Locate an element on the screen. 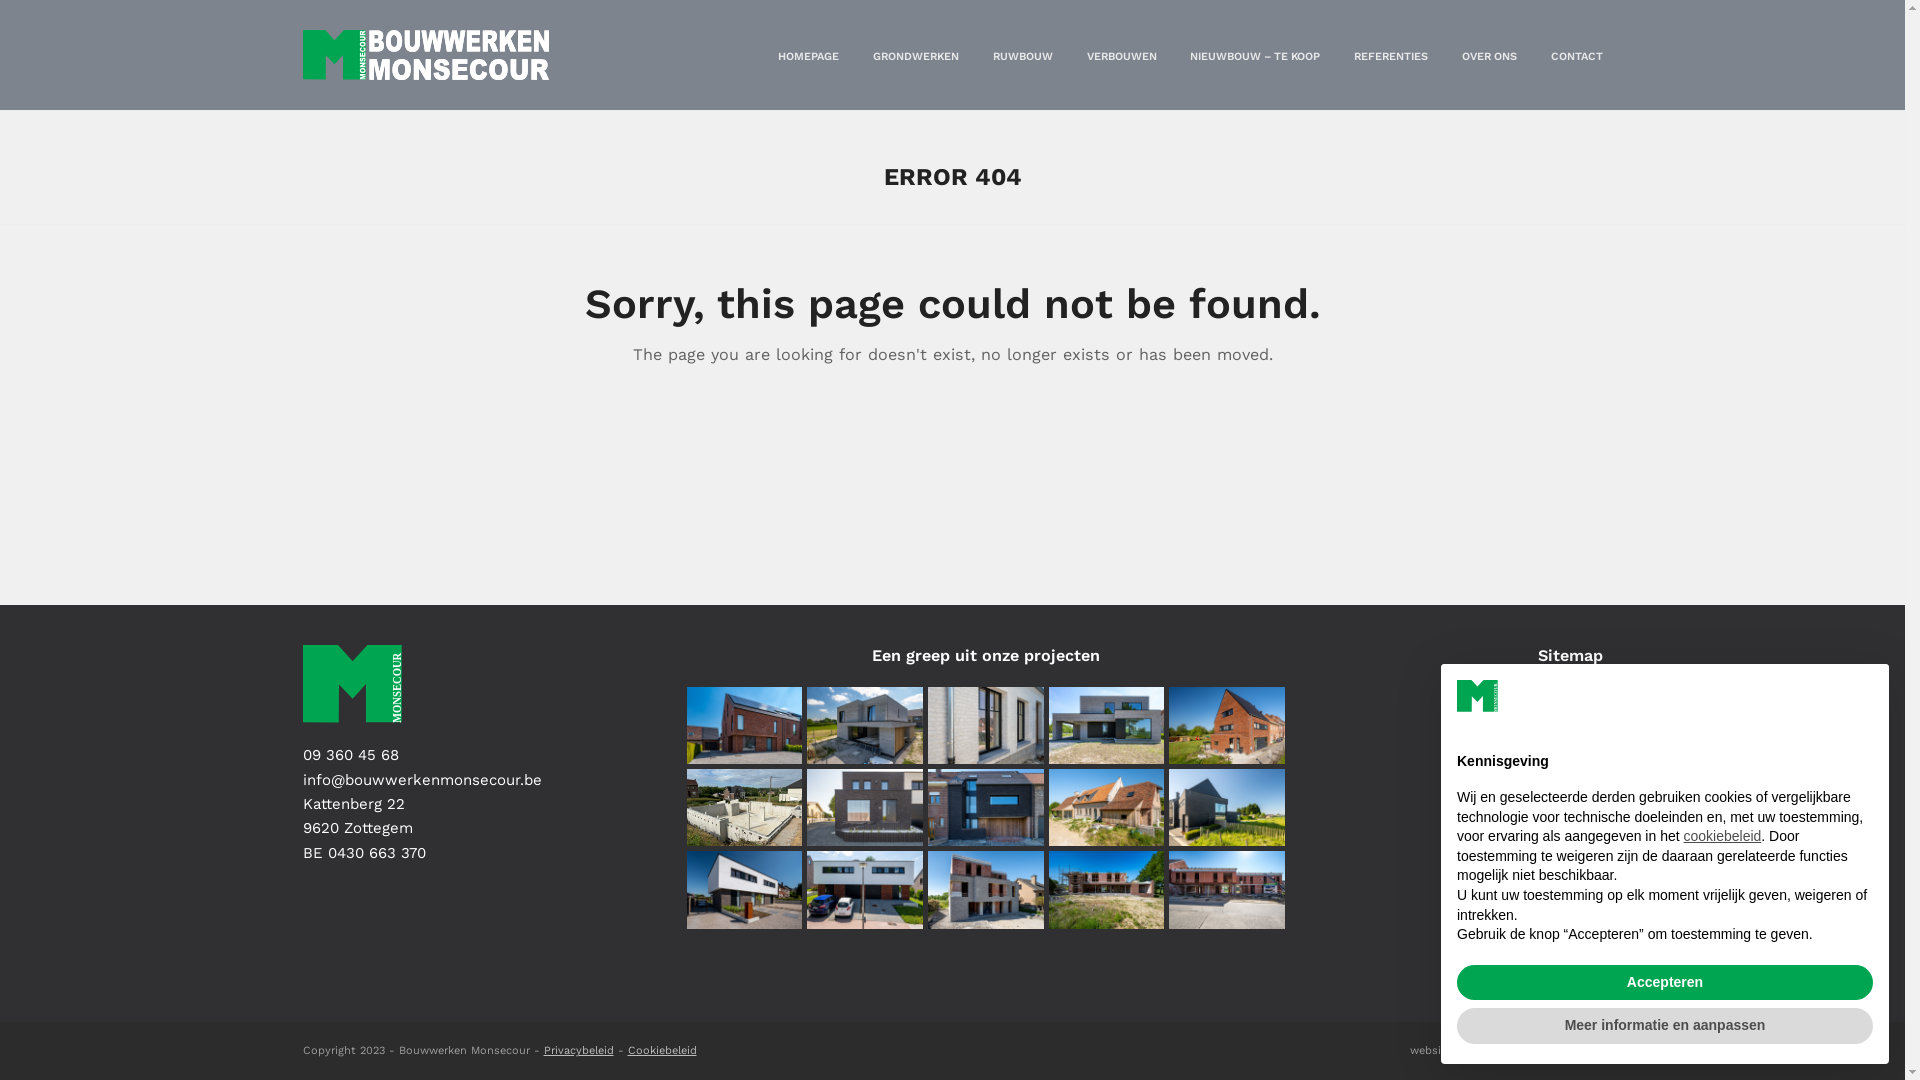  GRONDWERKEN is located at coordinates (916, 55).